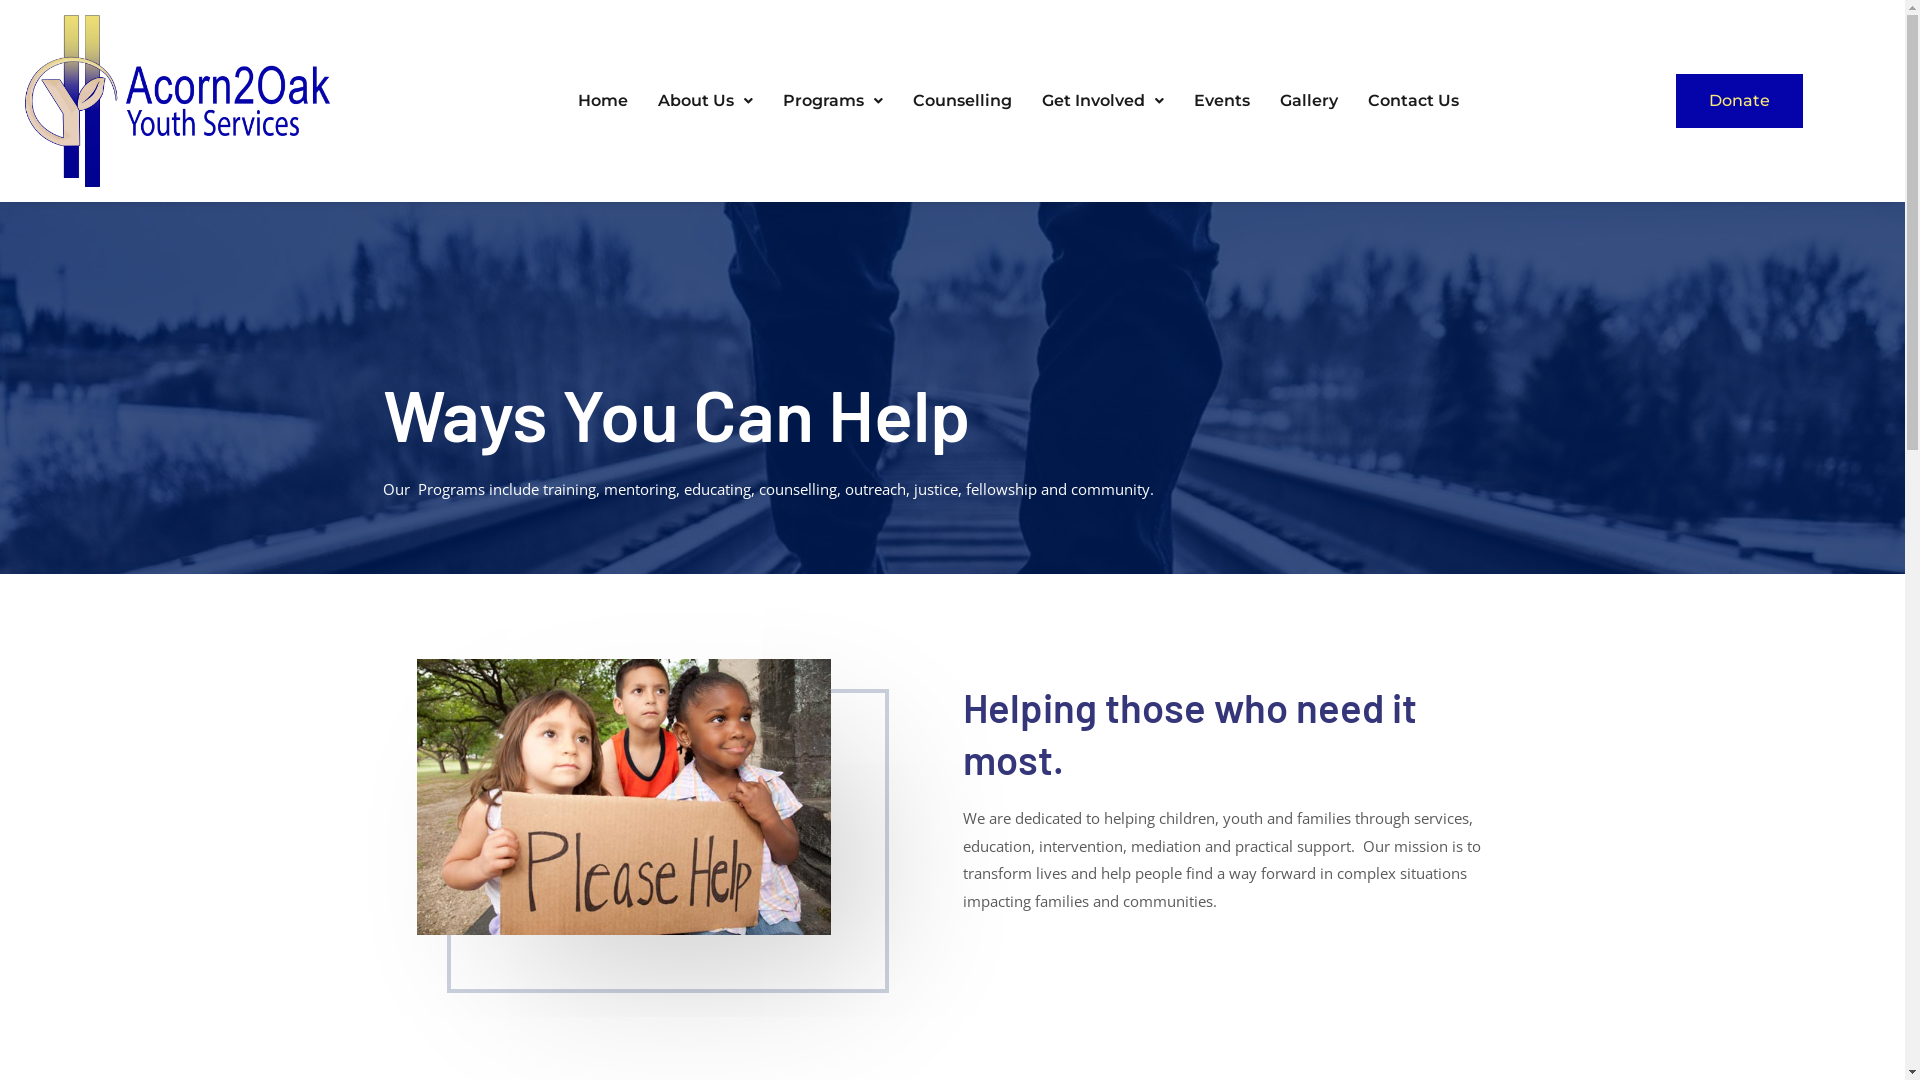 The image size is (1920, 1080). I want to click on Get Involved, so click(1103, 100).